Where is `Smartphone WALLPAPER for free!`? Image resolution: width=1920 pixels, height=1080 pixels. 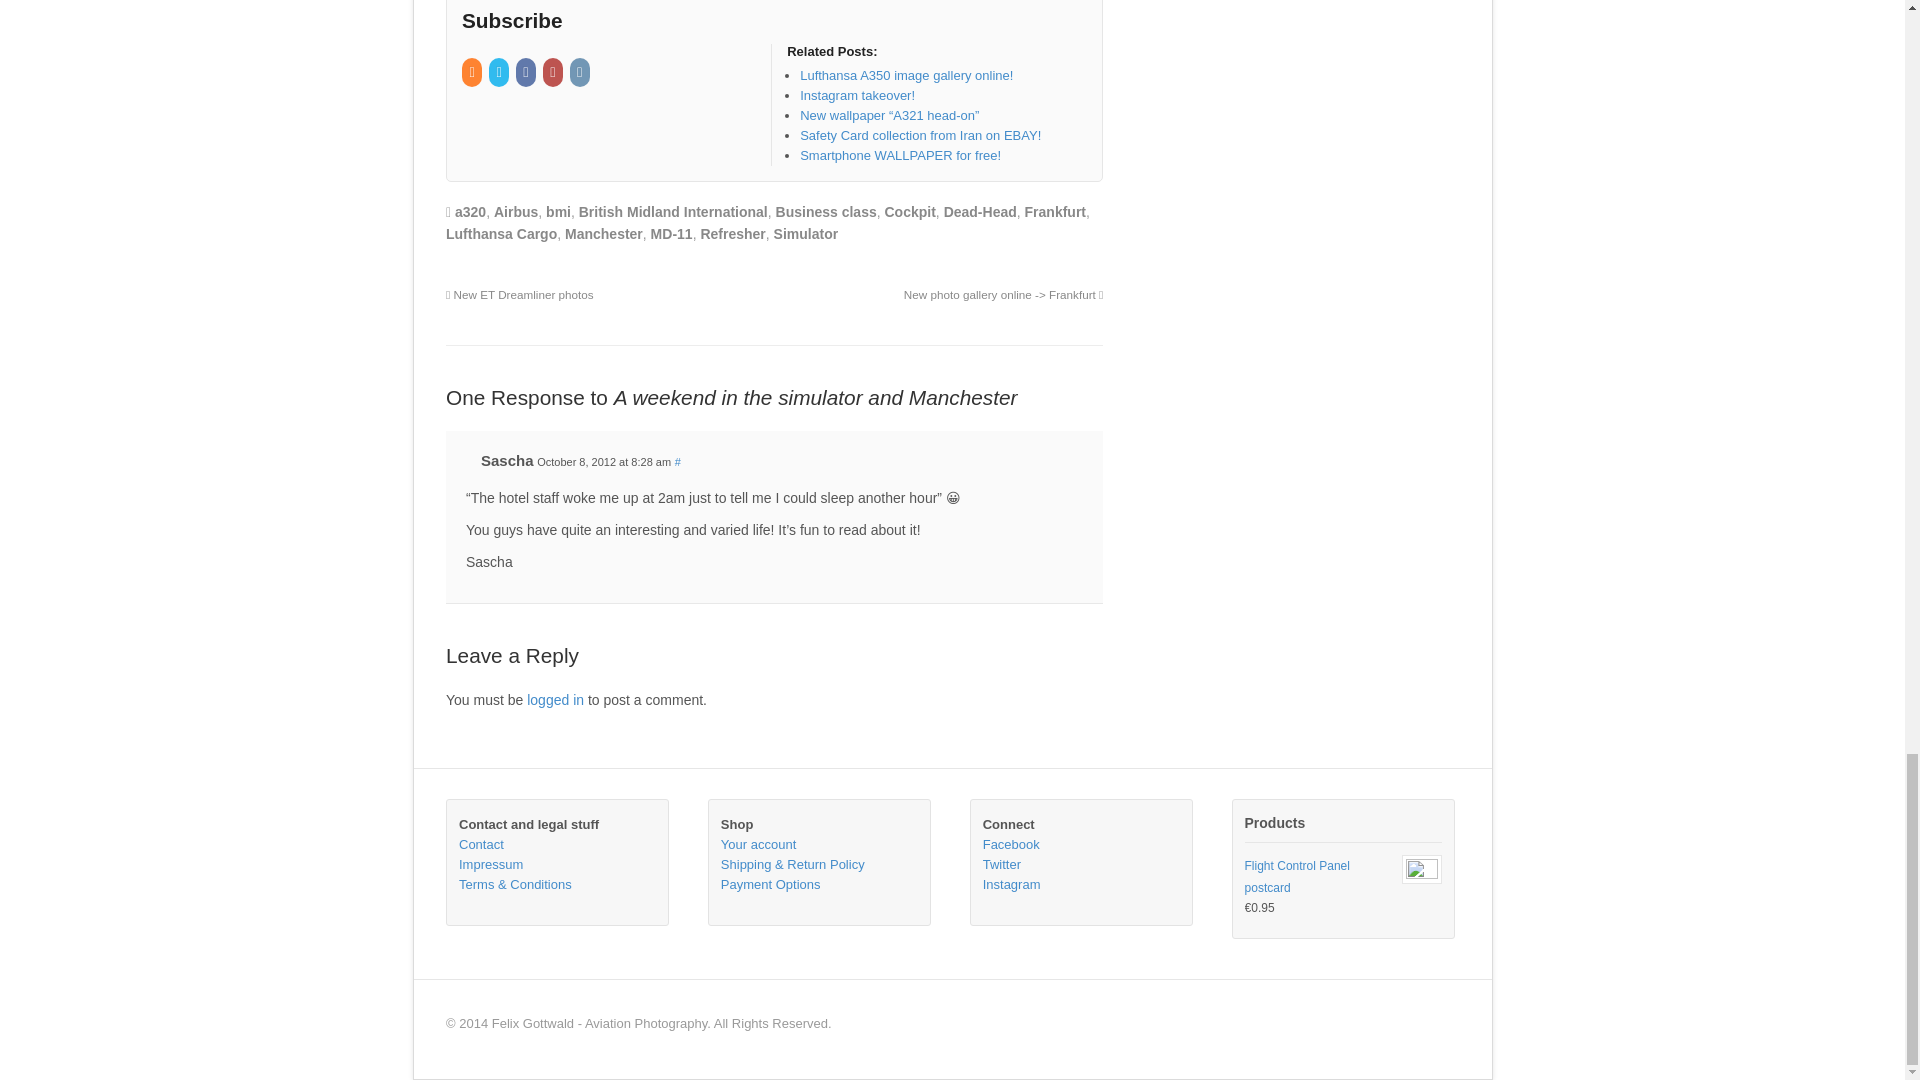
Smartphone WALLPAPER for free! is located at coordinates (900, 155).